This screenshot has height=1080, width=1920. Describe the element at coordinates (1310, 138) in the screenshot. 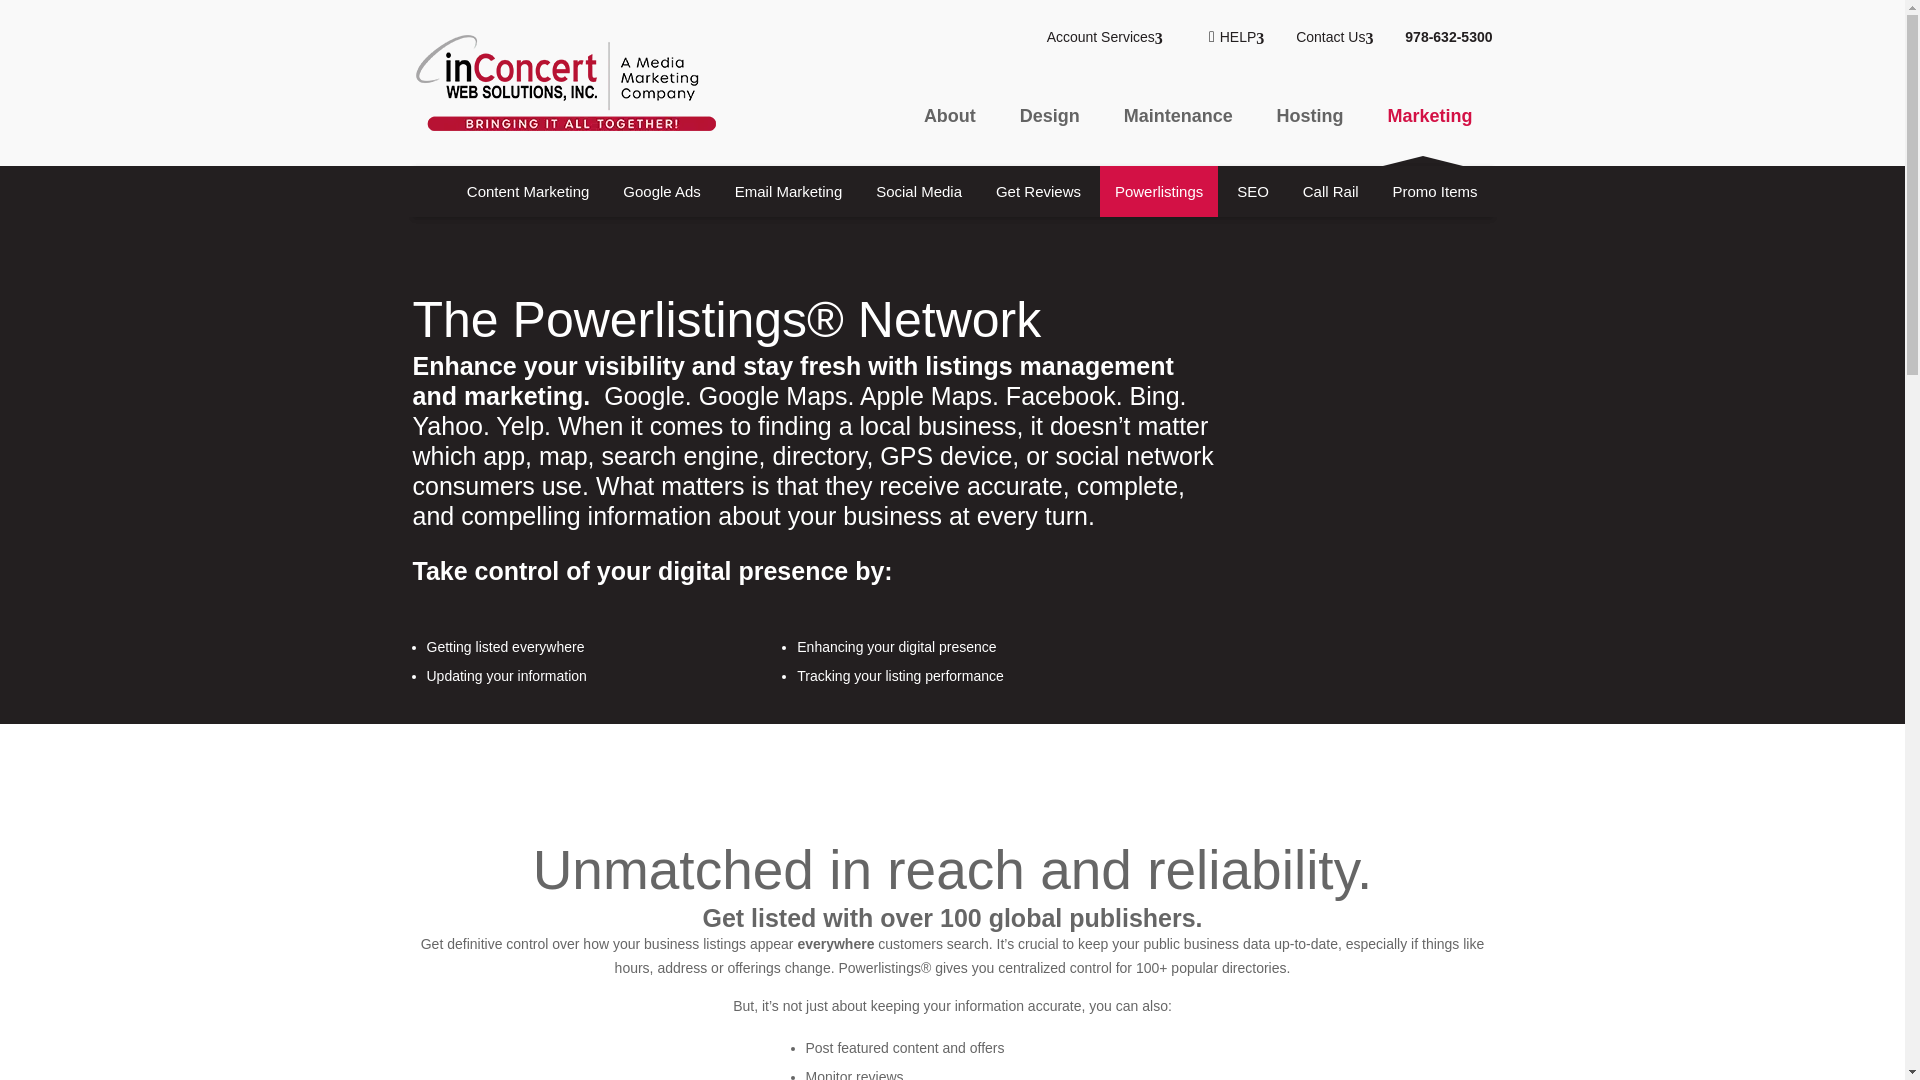

I see `Hosting` at that location.